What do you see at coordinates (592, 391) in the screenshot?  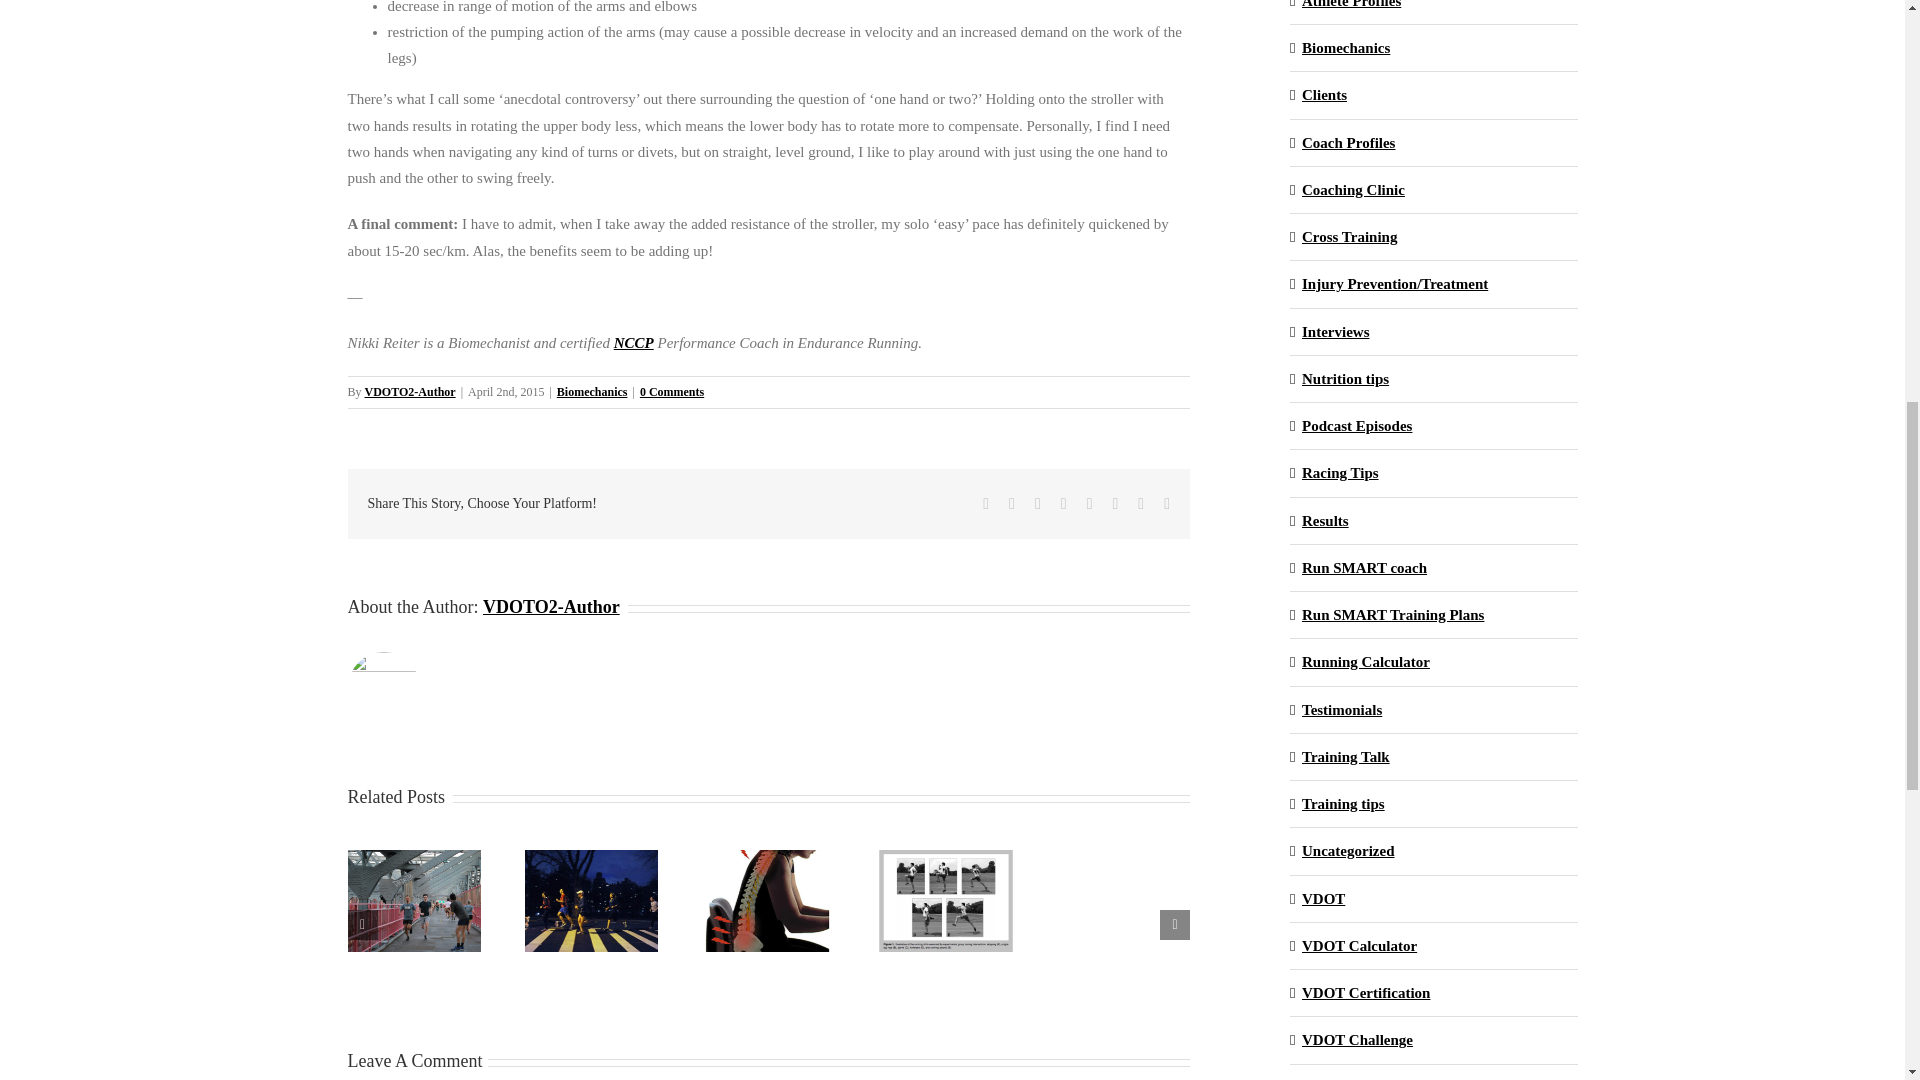 I see `Biomechanics` at bounding box center [592, 391].